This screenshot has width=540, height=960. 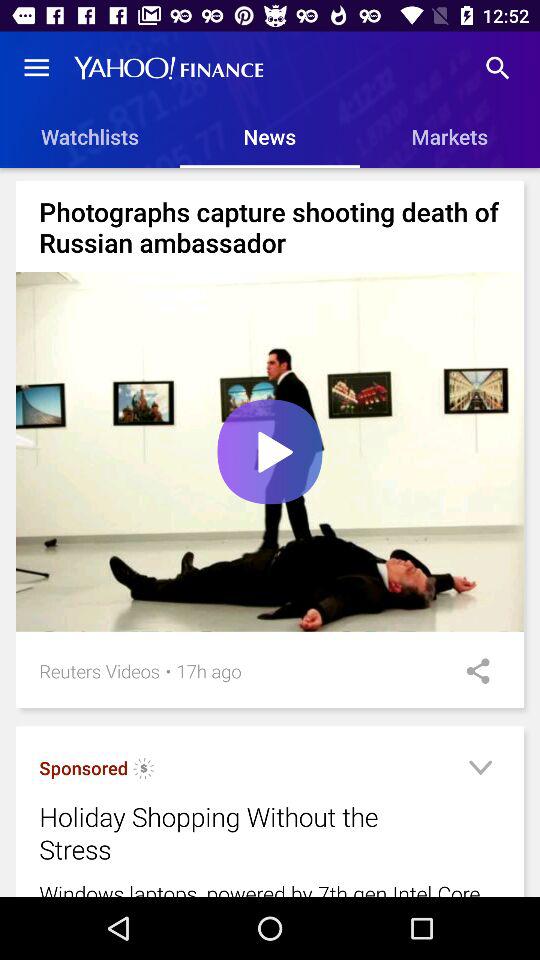 I want to click on flip until the 17h ago, so click(x=208, y=670).